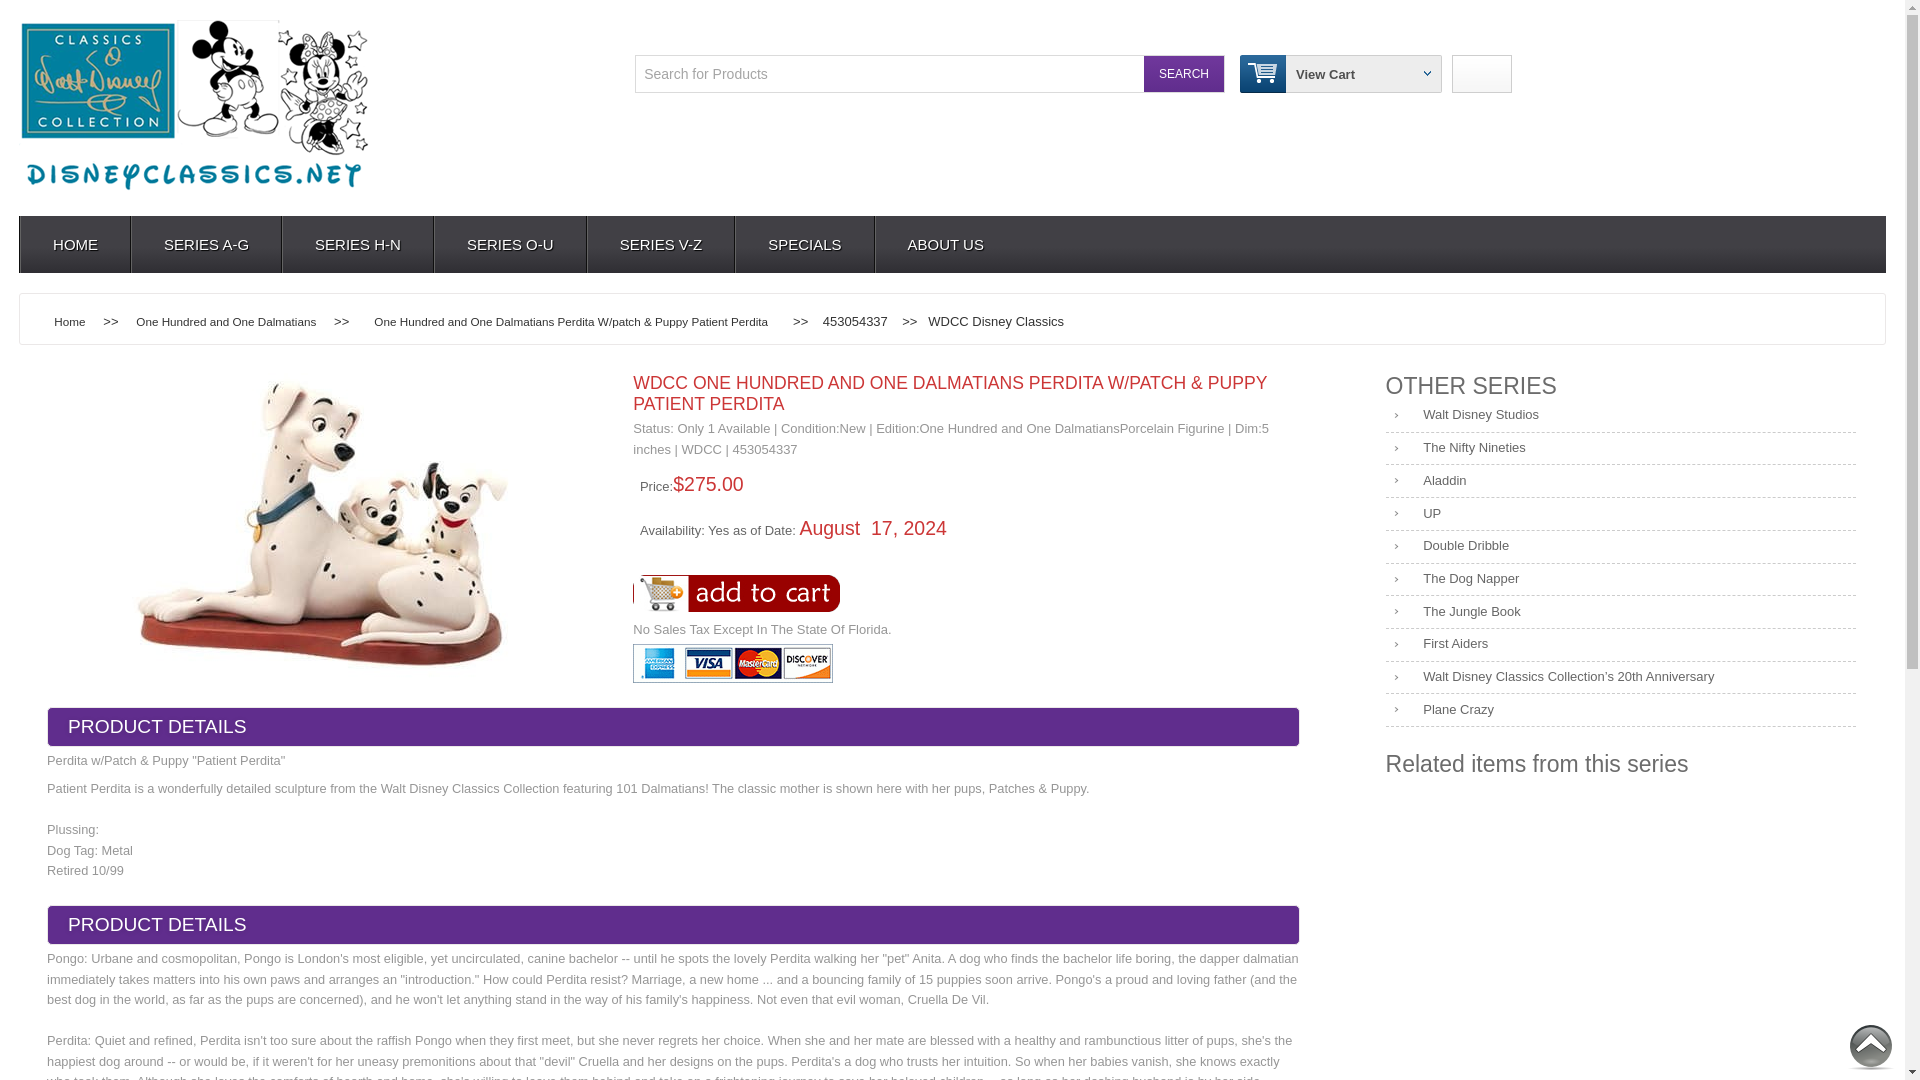 The width and height of the screenshot is (1920, 1080). What do you see at coordinates (1184, 74) in the screenshot?
I see `SEARCH` at bounding box center [1184, 74].